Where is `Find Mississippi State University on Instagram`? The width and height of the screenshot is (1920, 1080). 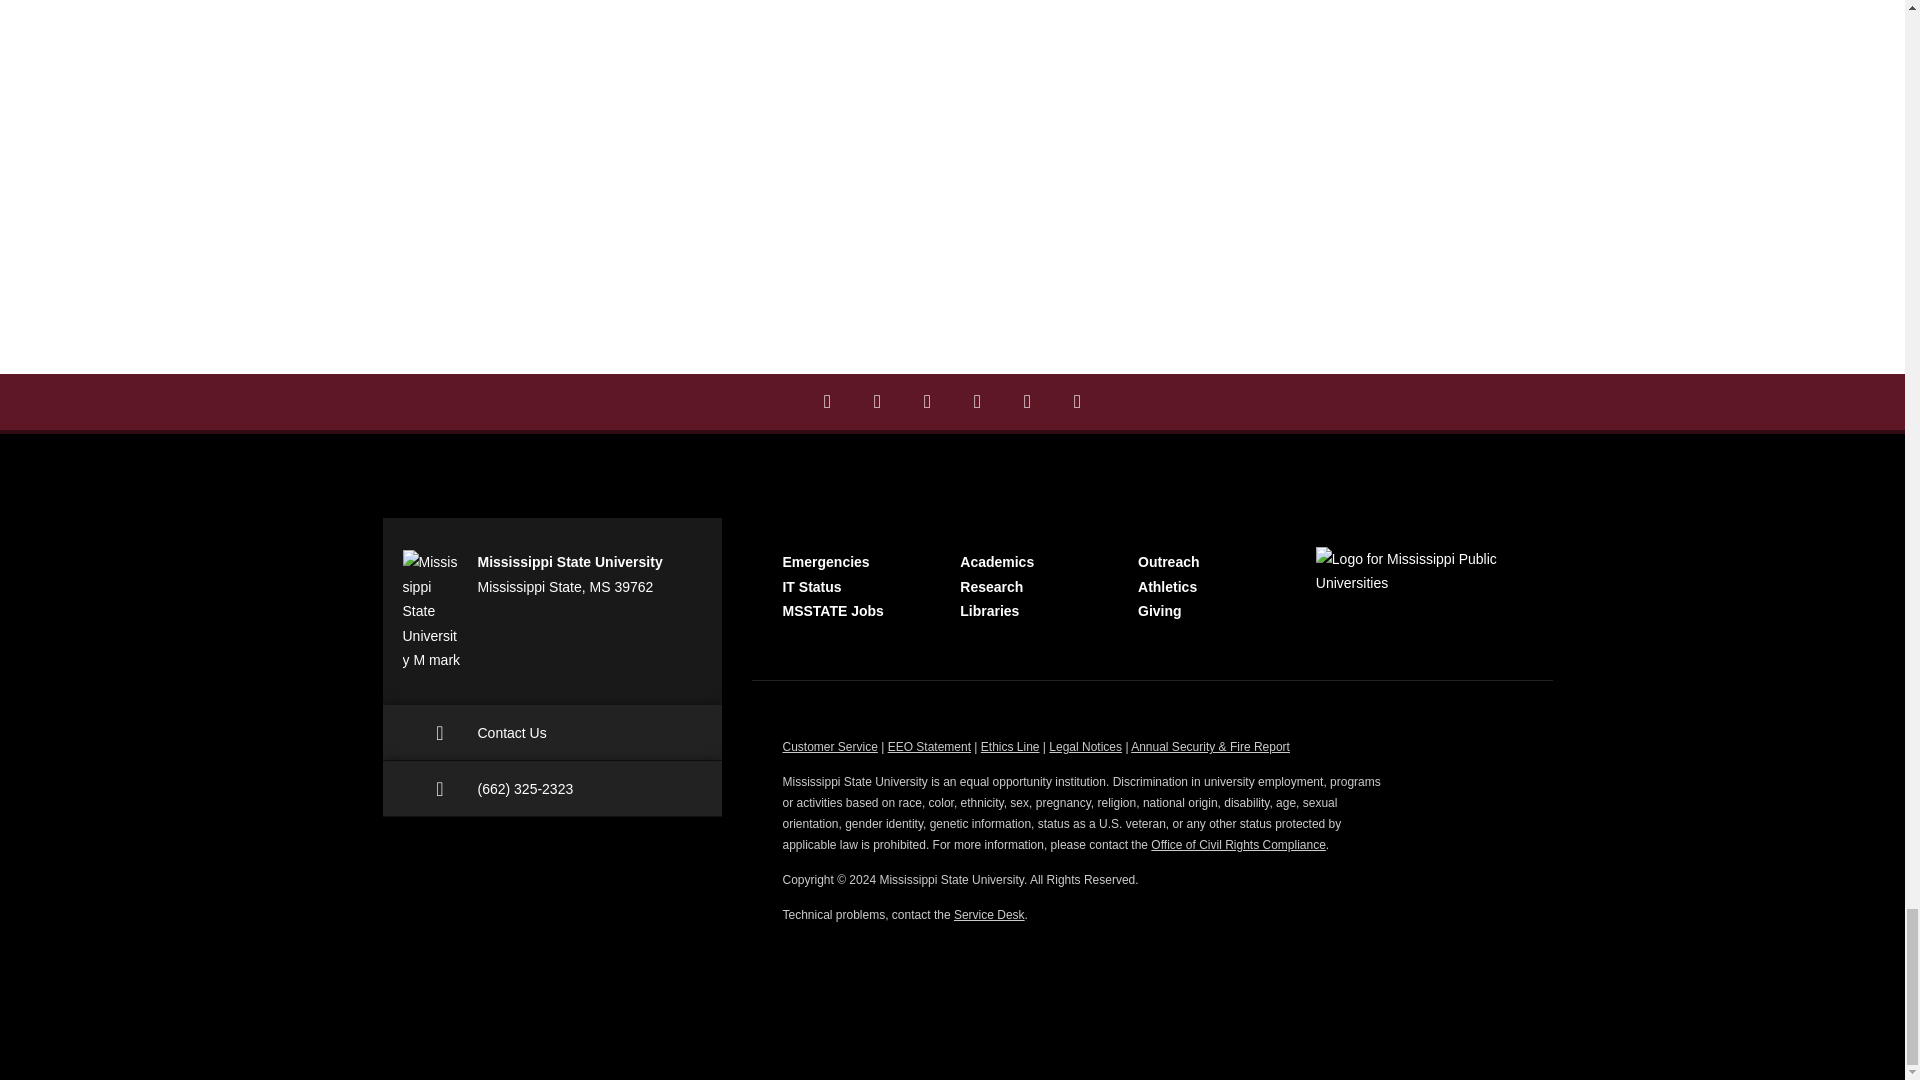 Find Mississippi State University on Instagram is located at coordinates (877, 401).